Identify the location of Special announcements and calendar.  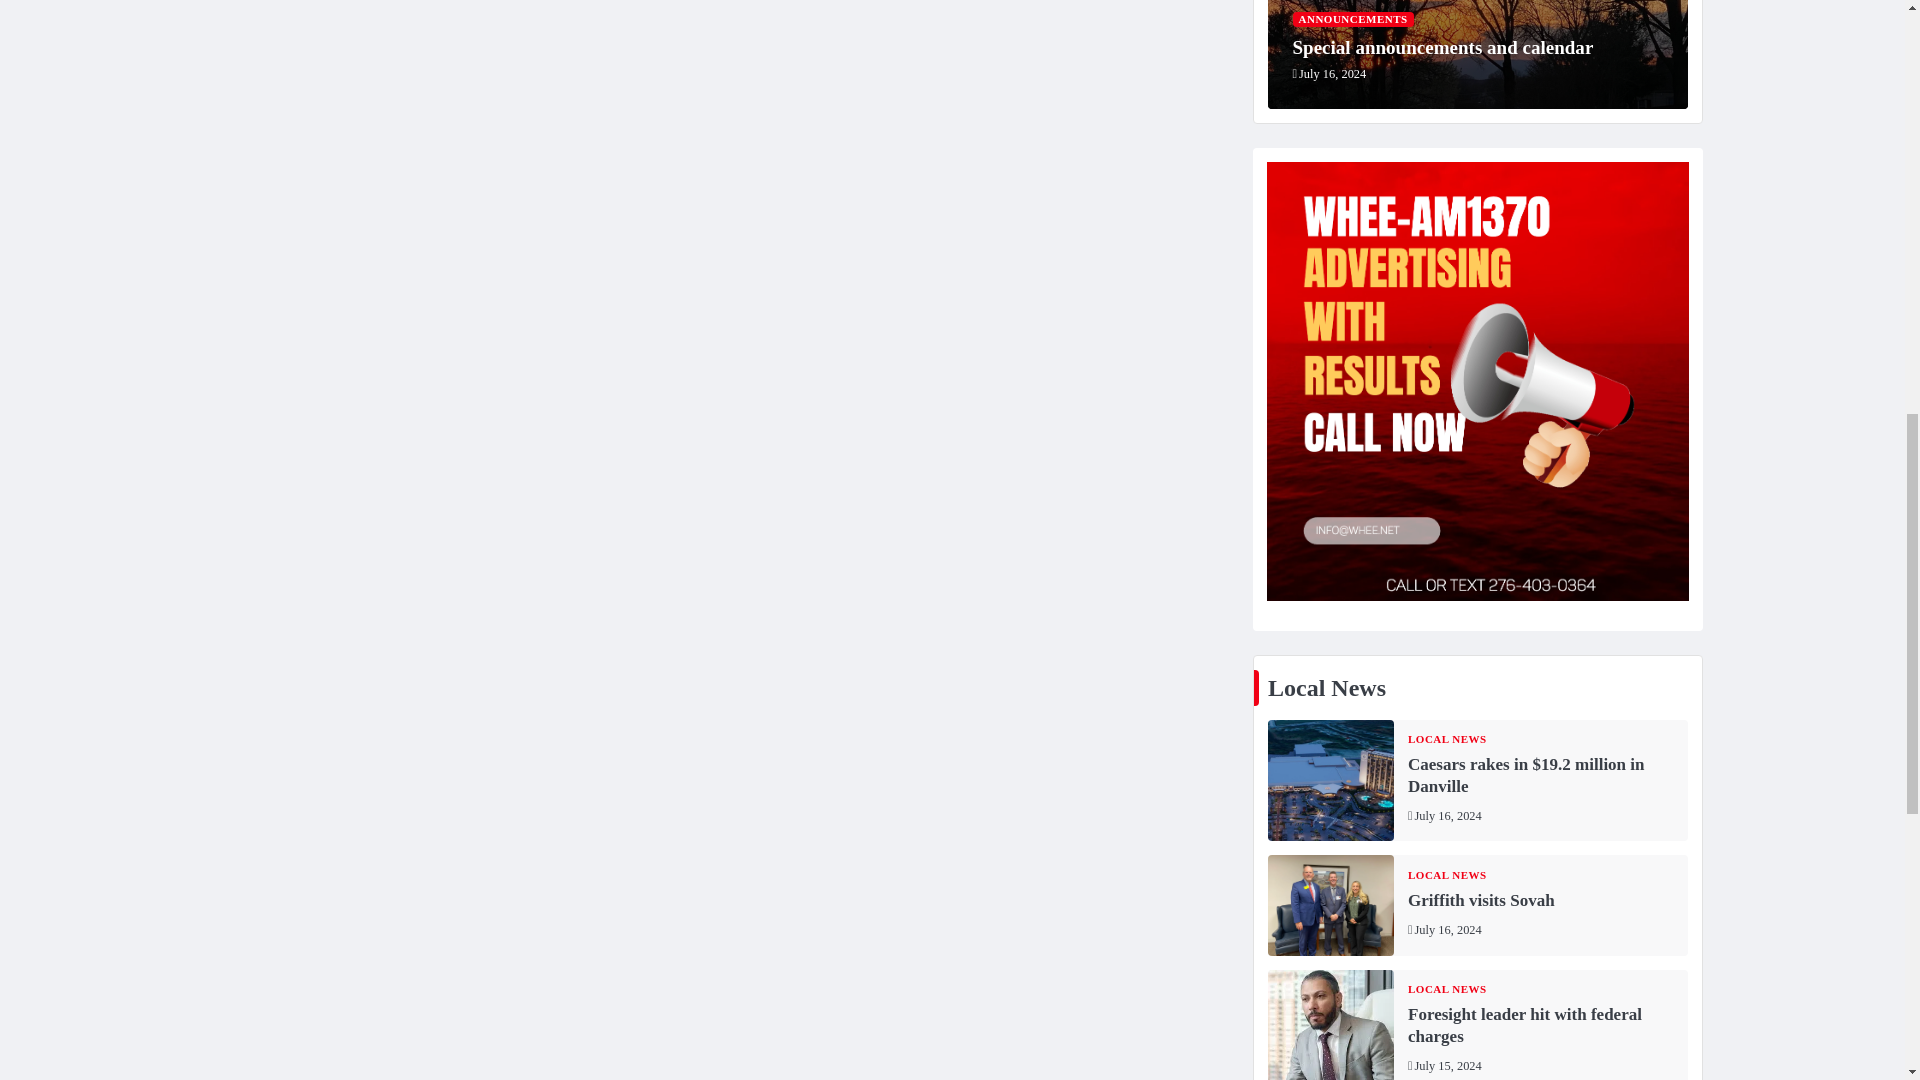
(1442, 47).